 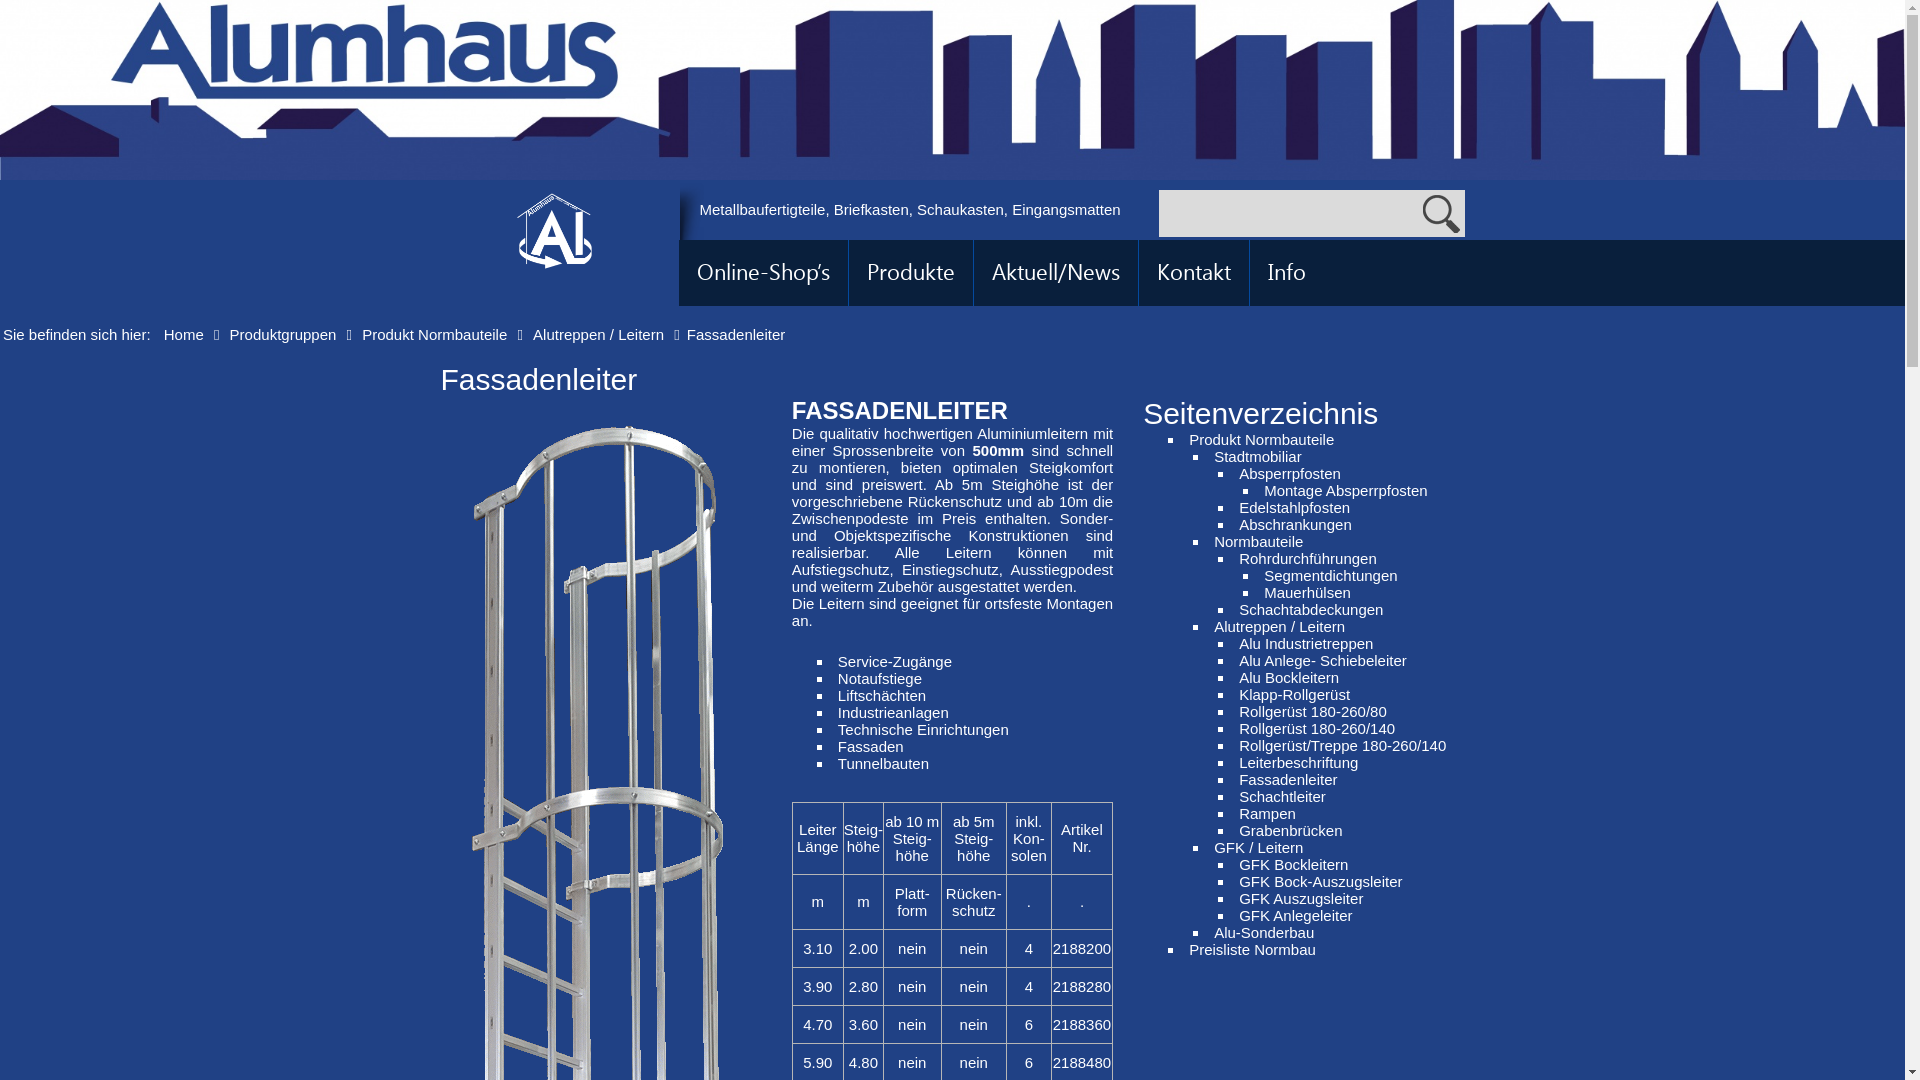 I want to click on Alutreppen / Leitern, so click(x=1280, y=626).